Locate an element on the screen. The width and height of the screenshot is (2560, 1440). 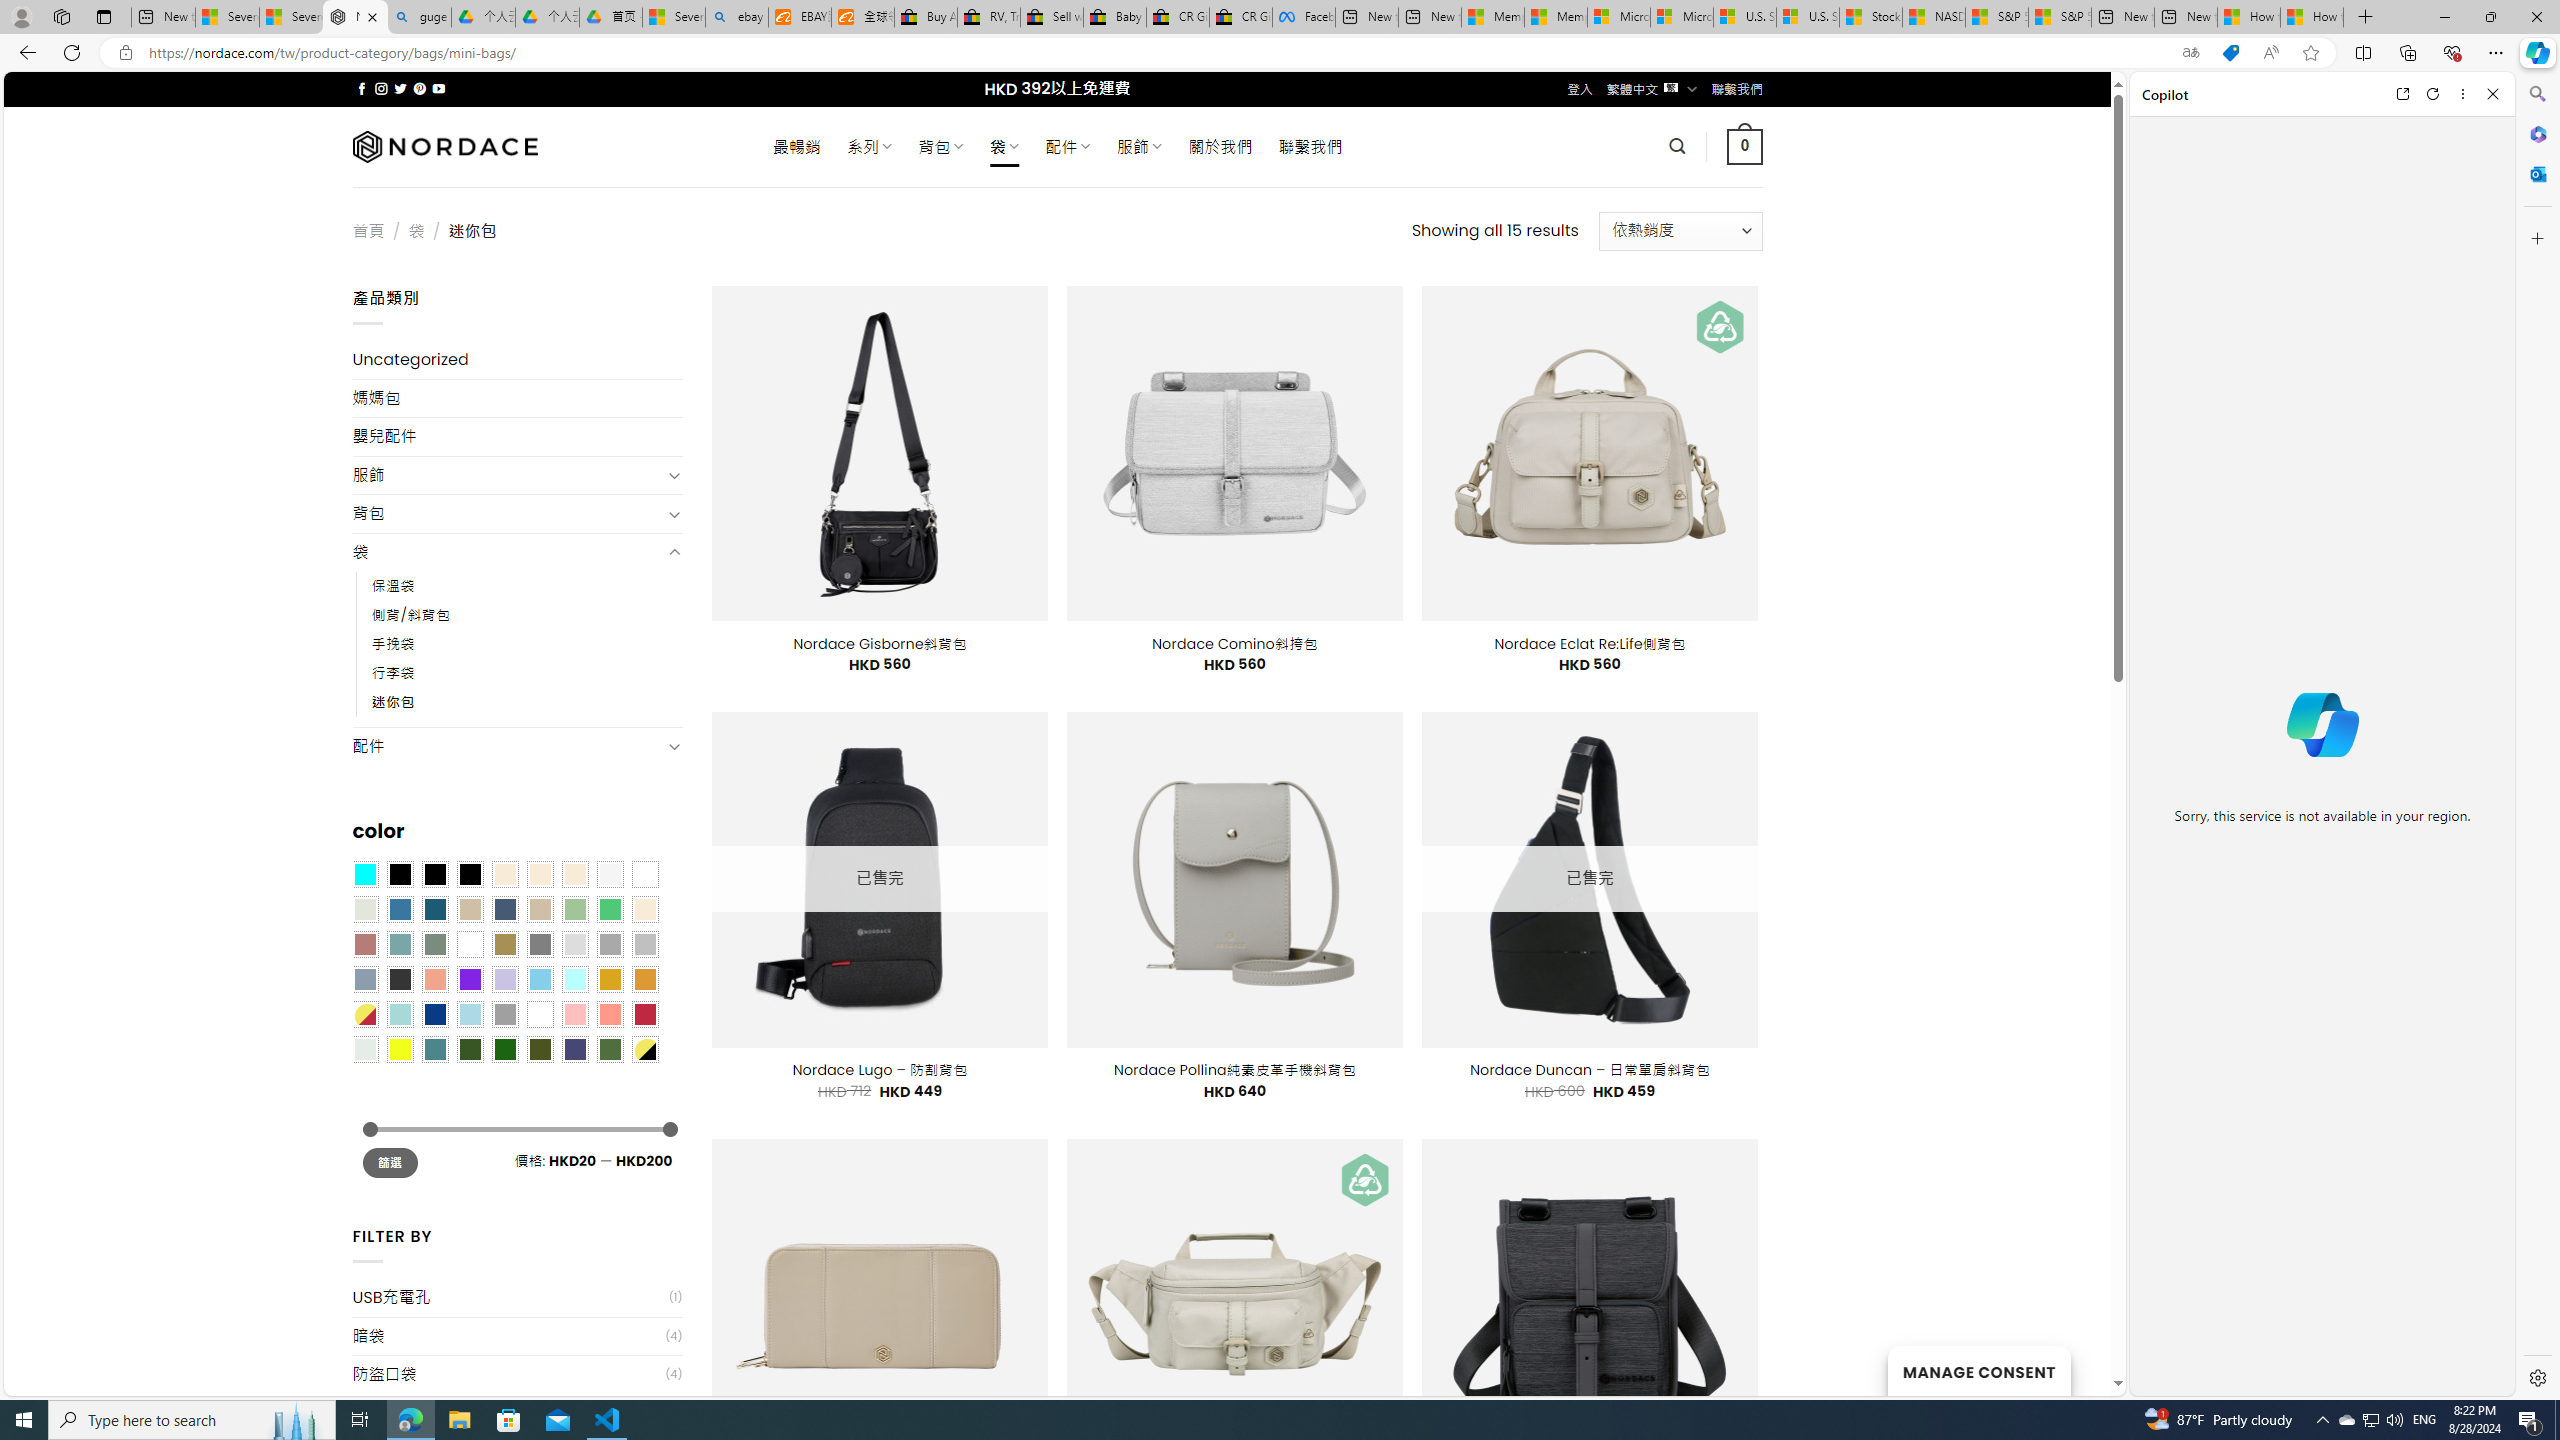
Follow on Facebook is located at coordinates (362, 88).